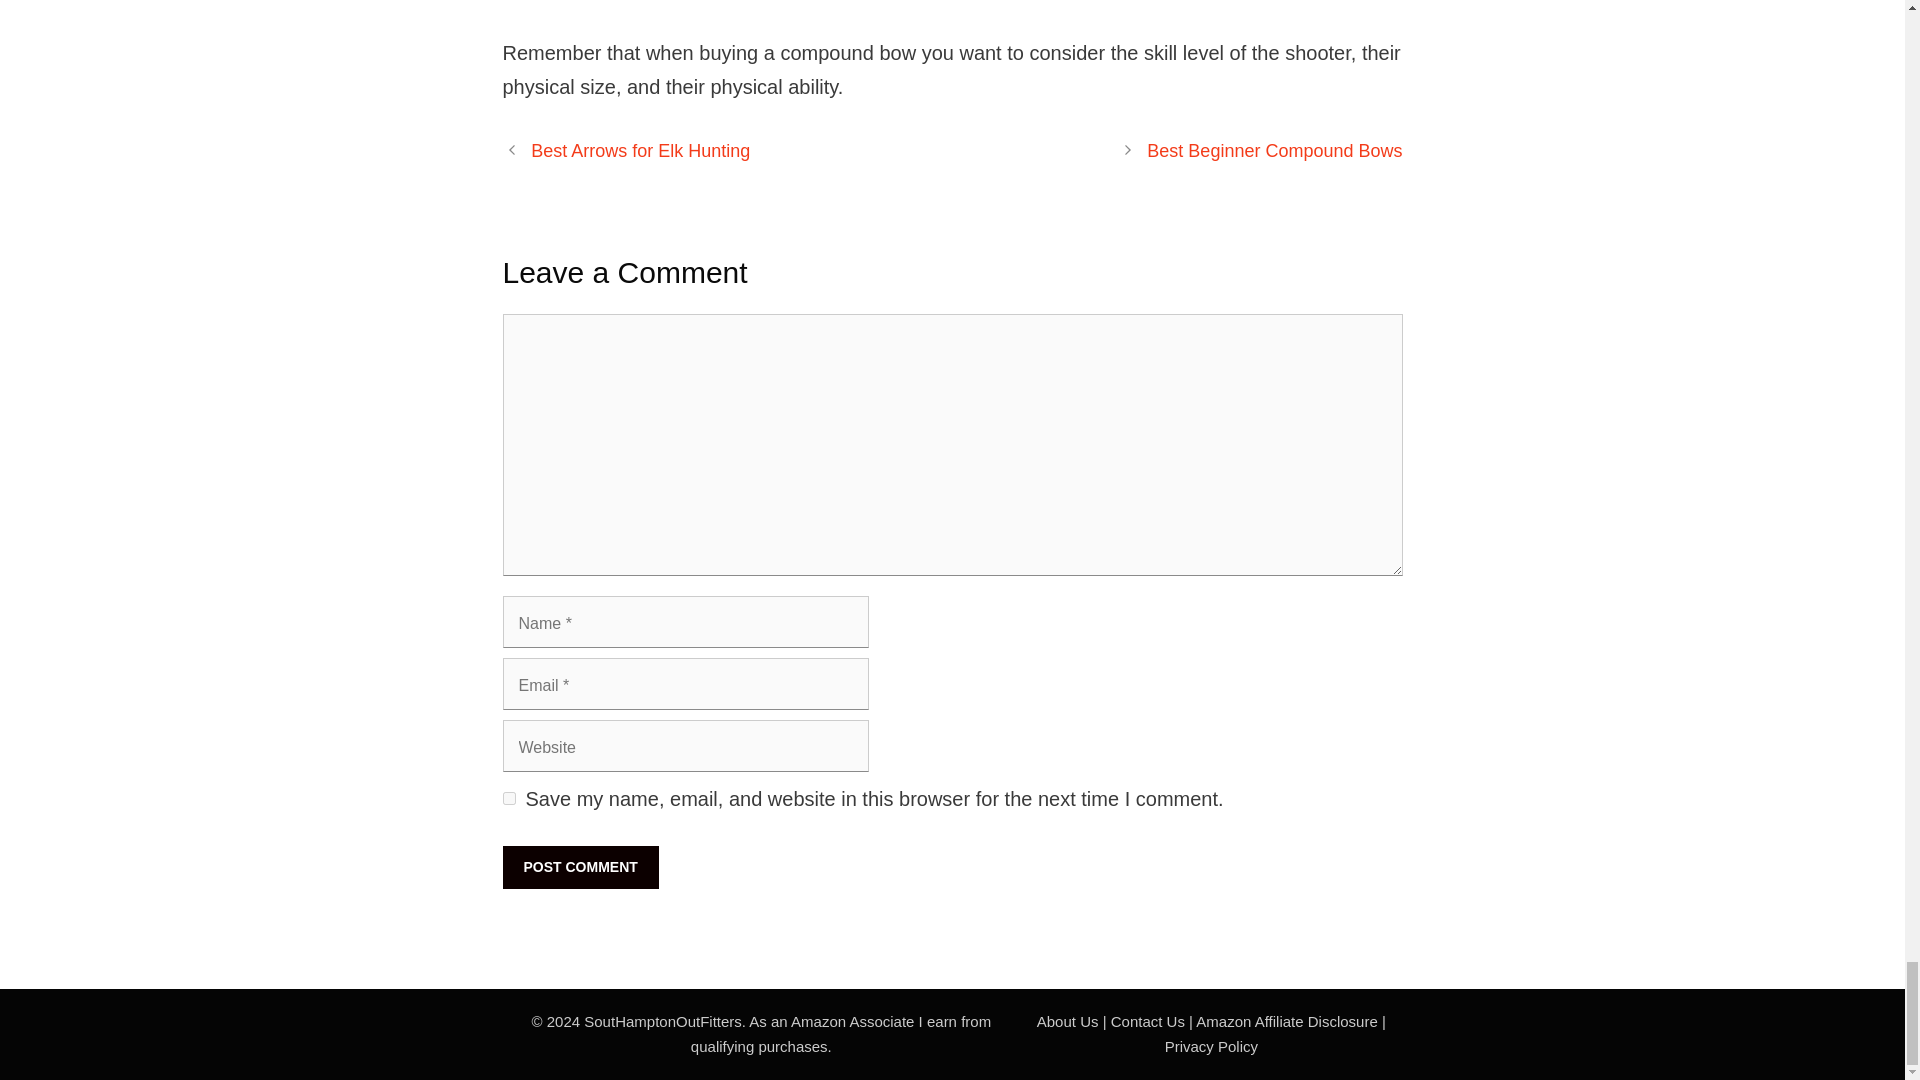 This screenshot has width=1920, height=1080. I want to click on Contact Us, so click(1148, 1022).